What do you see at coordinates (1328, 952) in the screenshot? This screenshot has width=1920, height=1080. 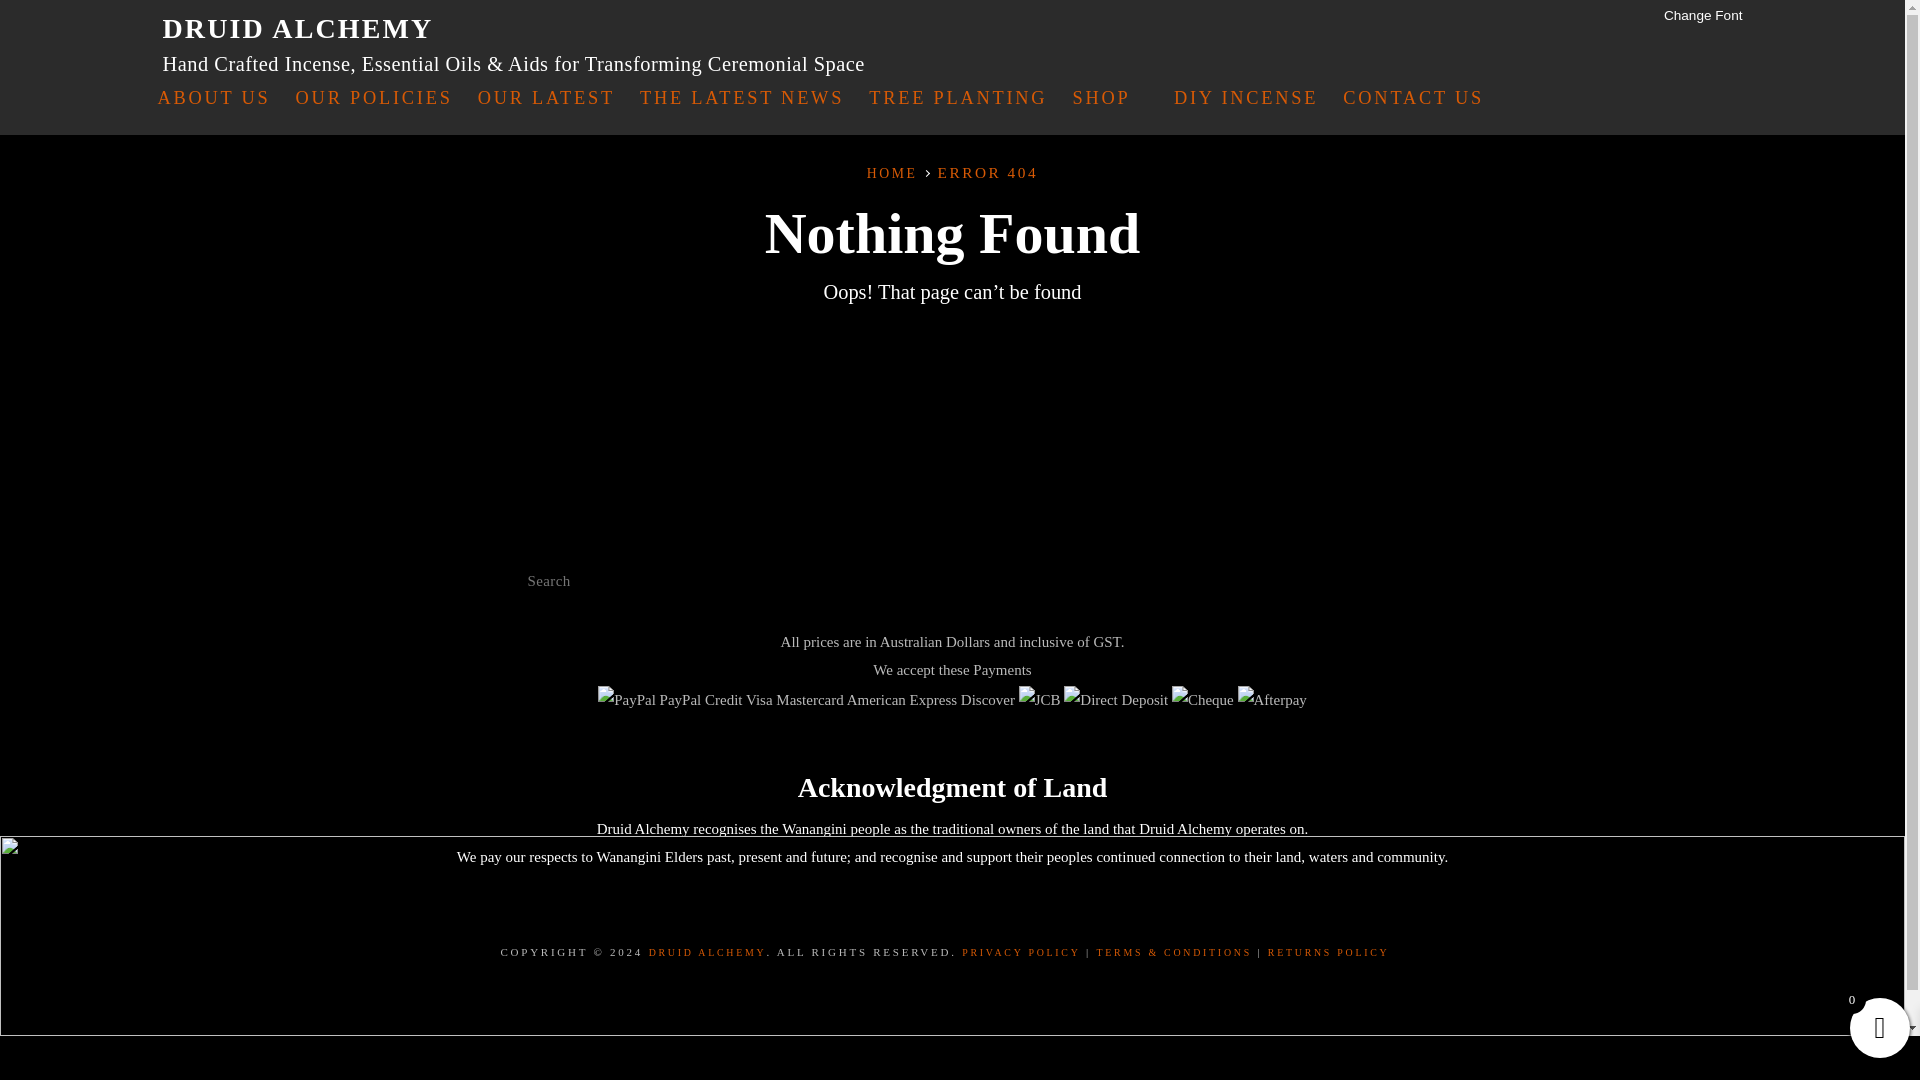 I see `RETURNS POLICY` at bounding box center [1328, 952].